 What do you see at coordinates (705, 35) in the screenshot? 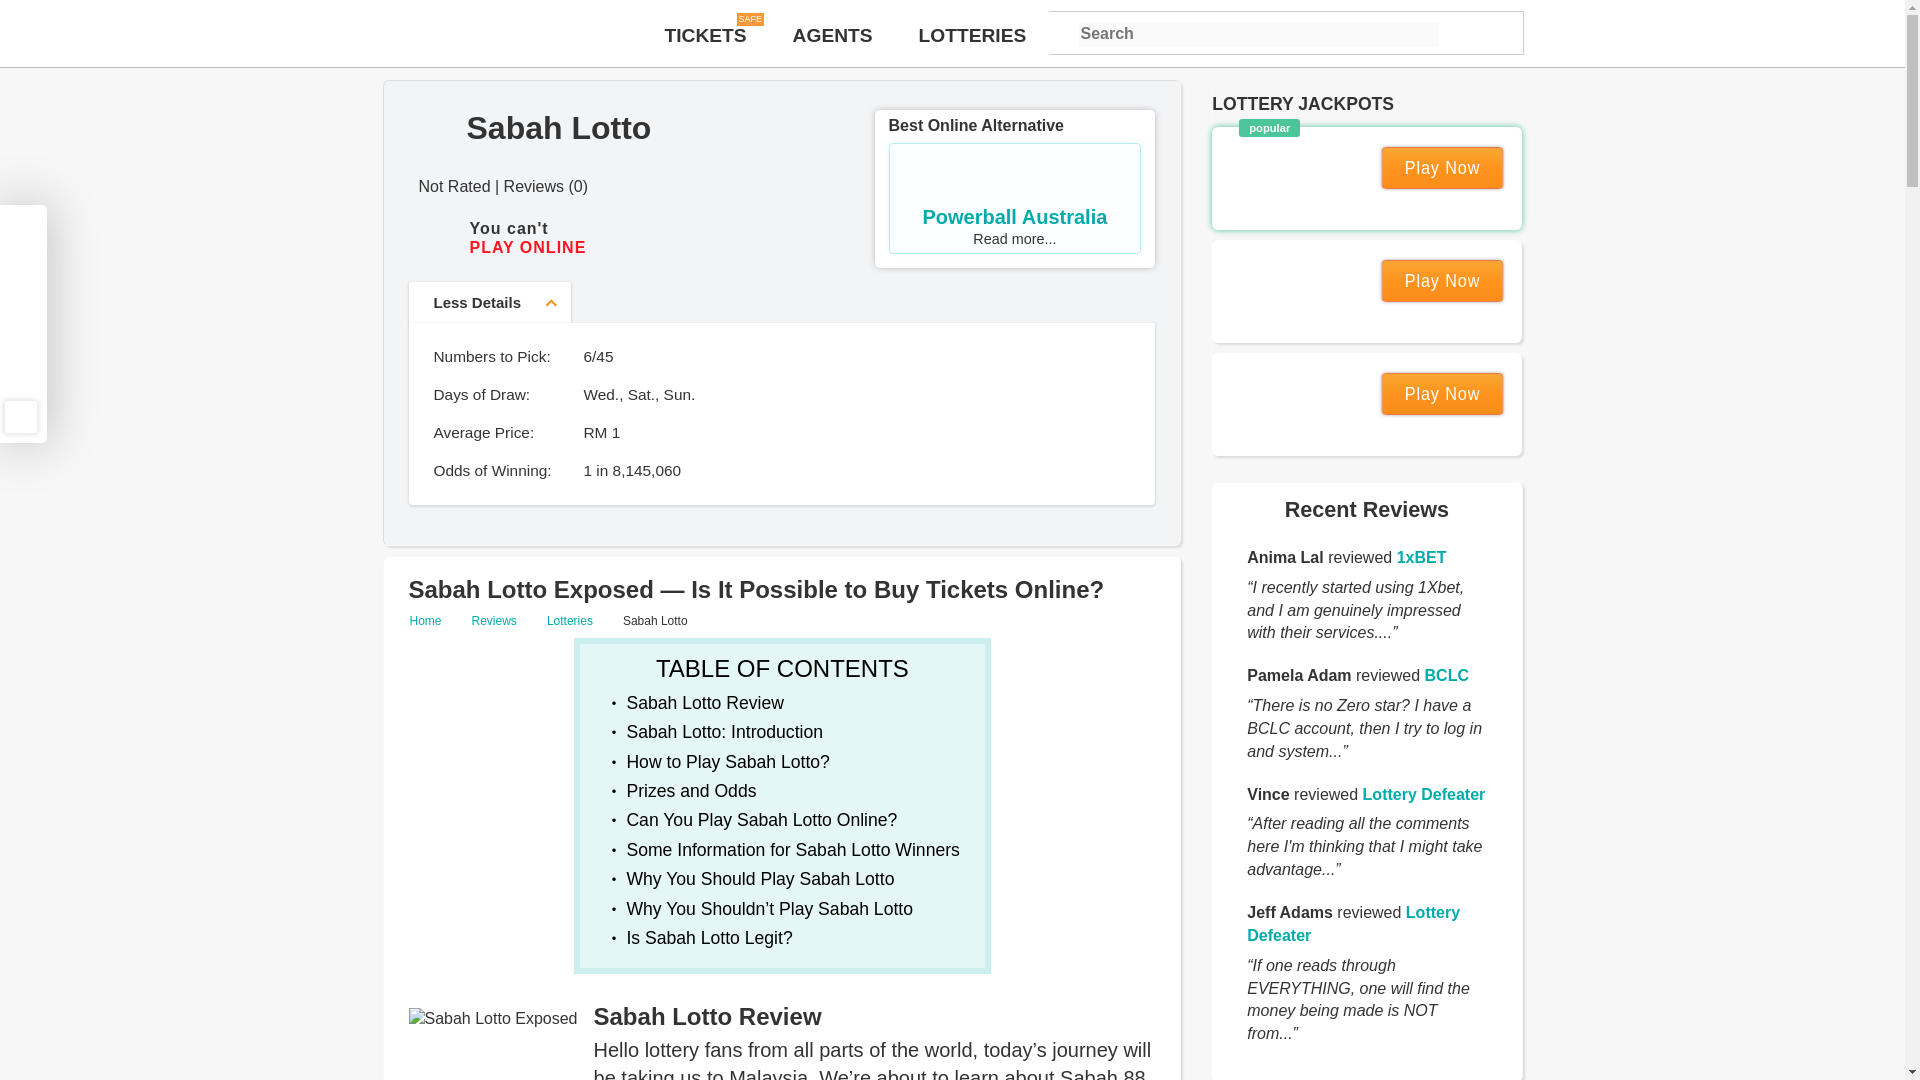
I see `1xBET` at bounding box center [705, 35].